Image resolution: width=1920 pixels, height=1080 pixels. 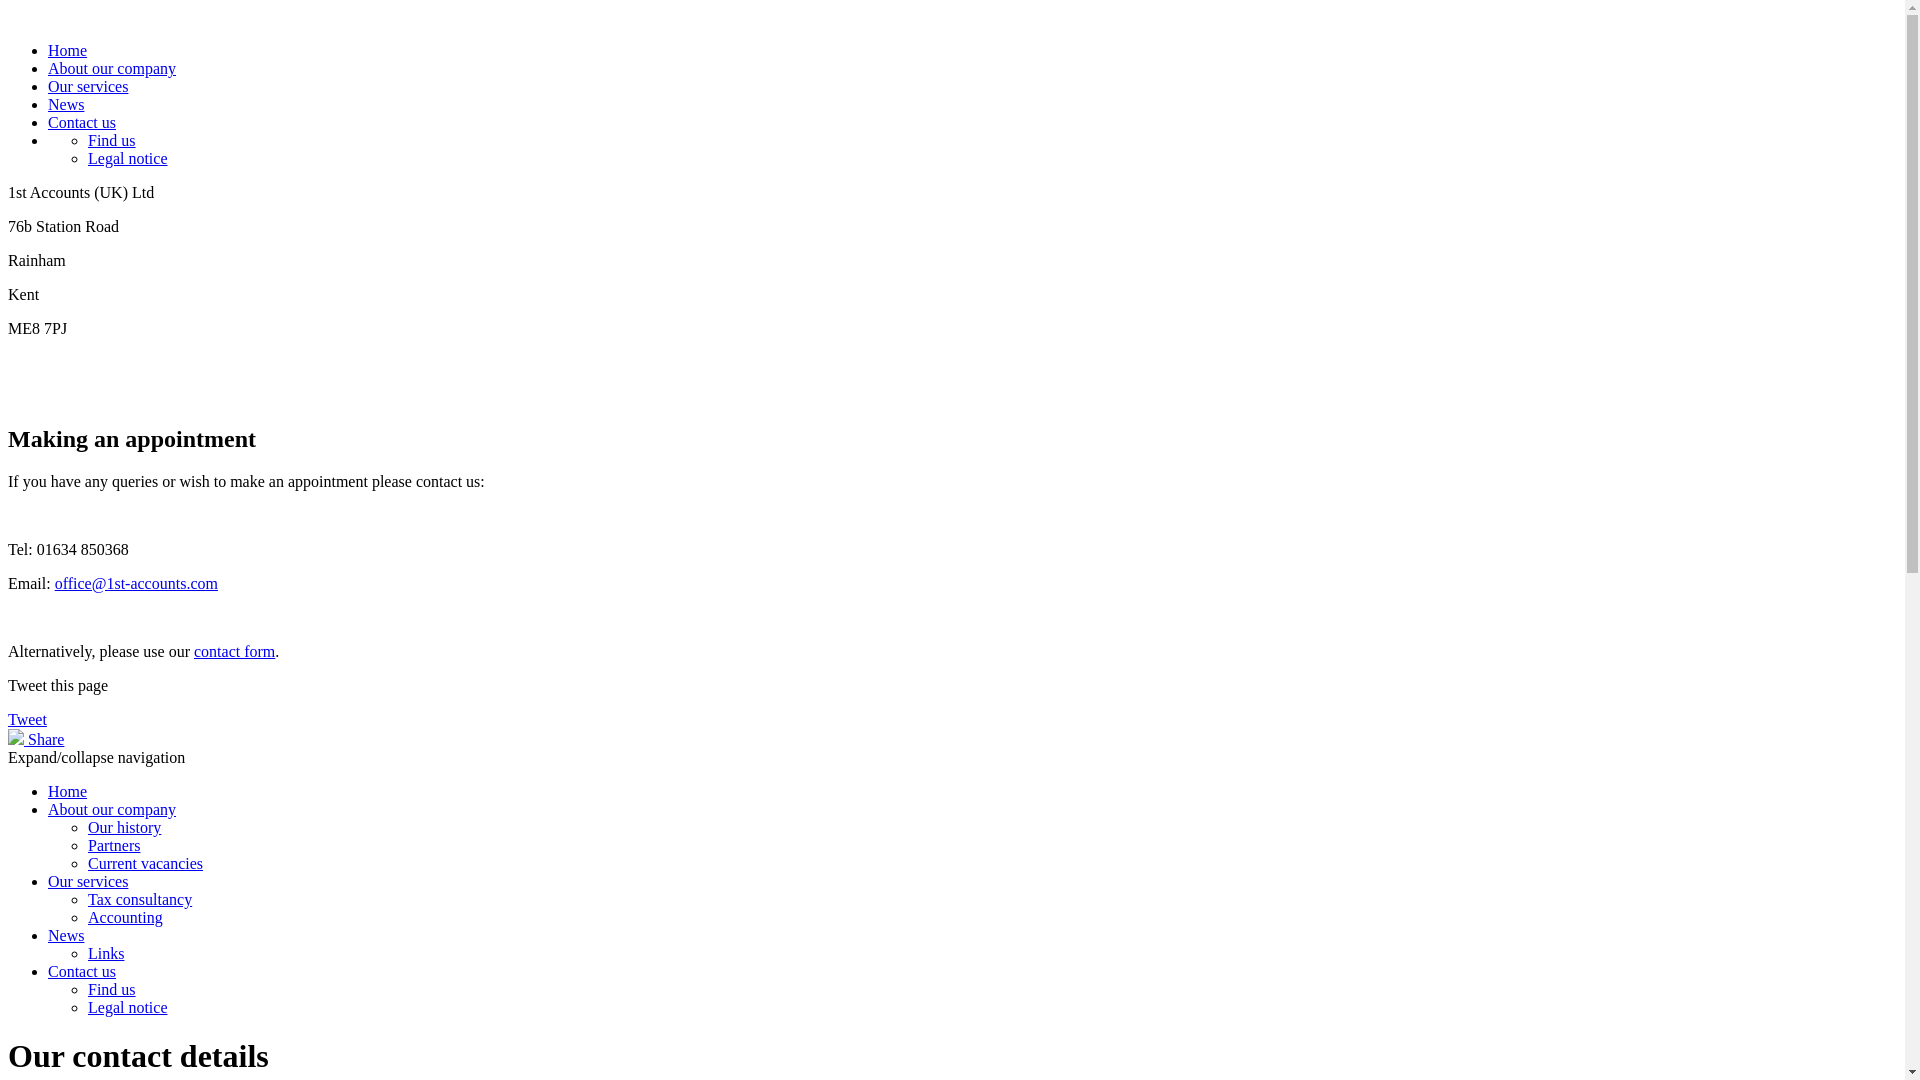 I want to click on Find us, so click(x=112, y=140).